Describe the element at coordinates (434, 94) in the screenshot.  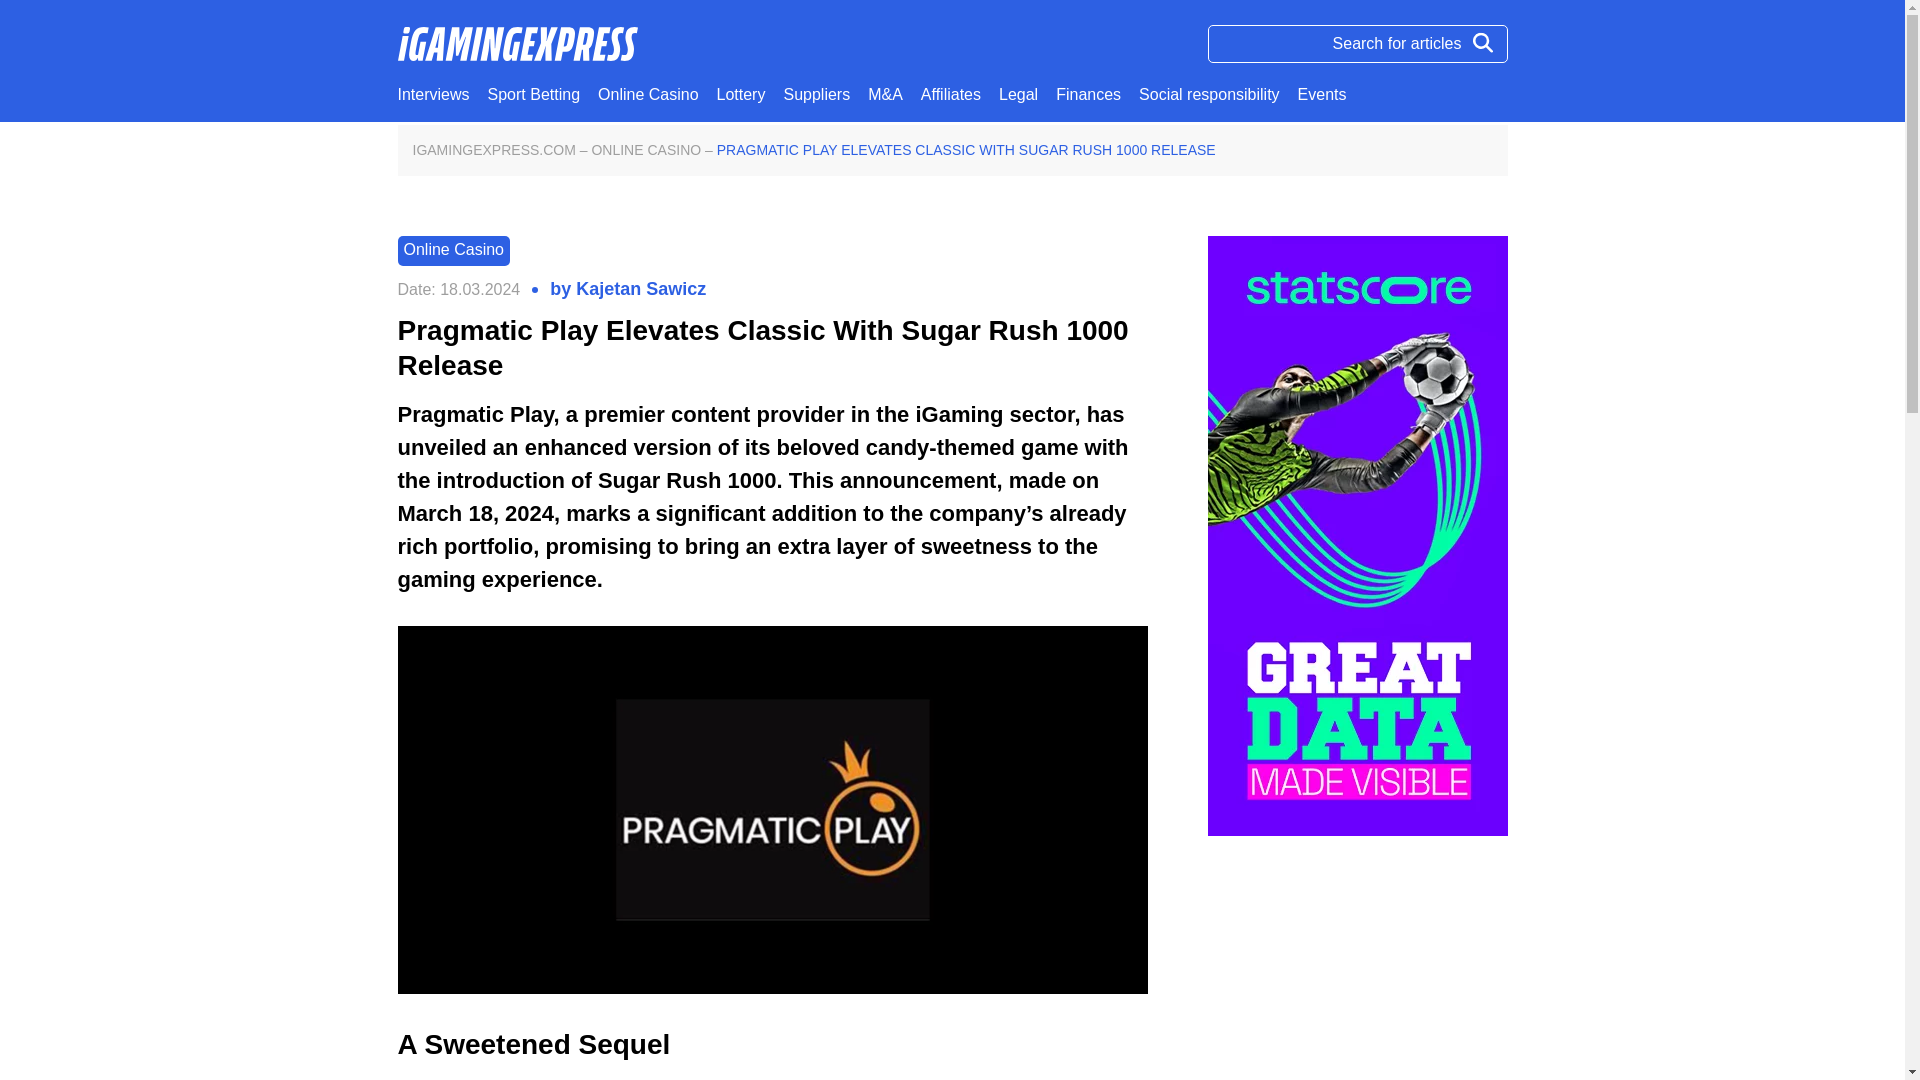
I see `Interviews` at that location.